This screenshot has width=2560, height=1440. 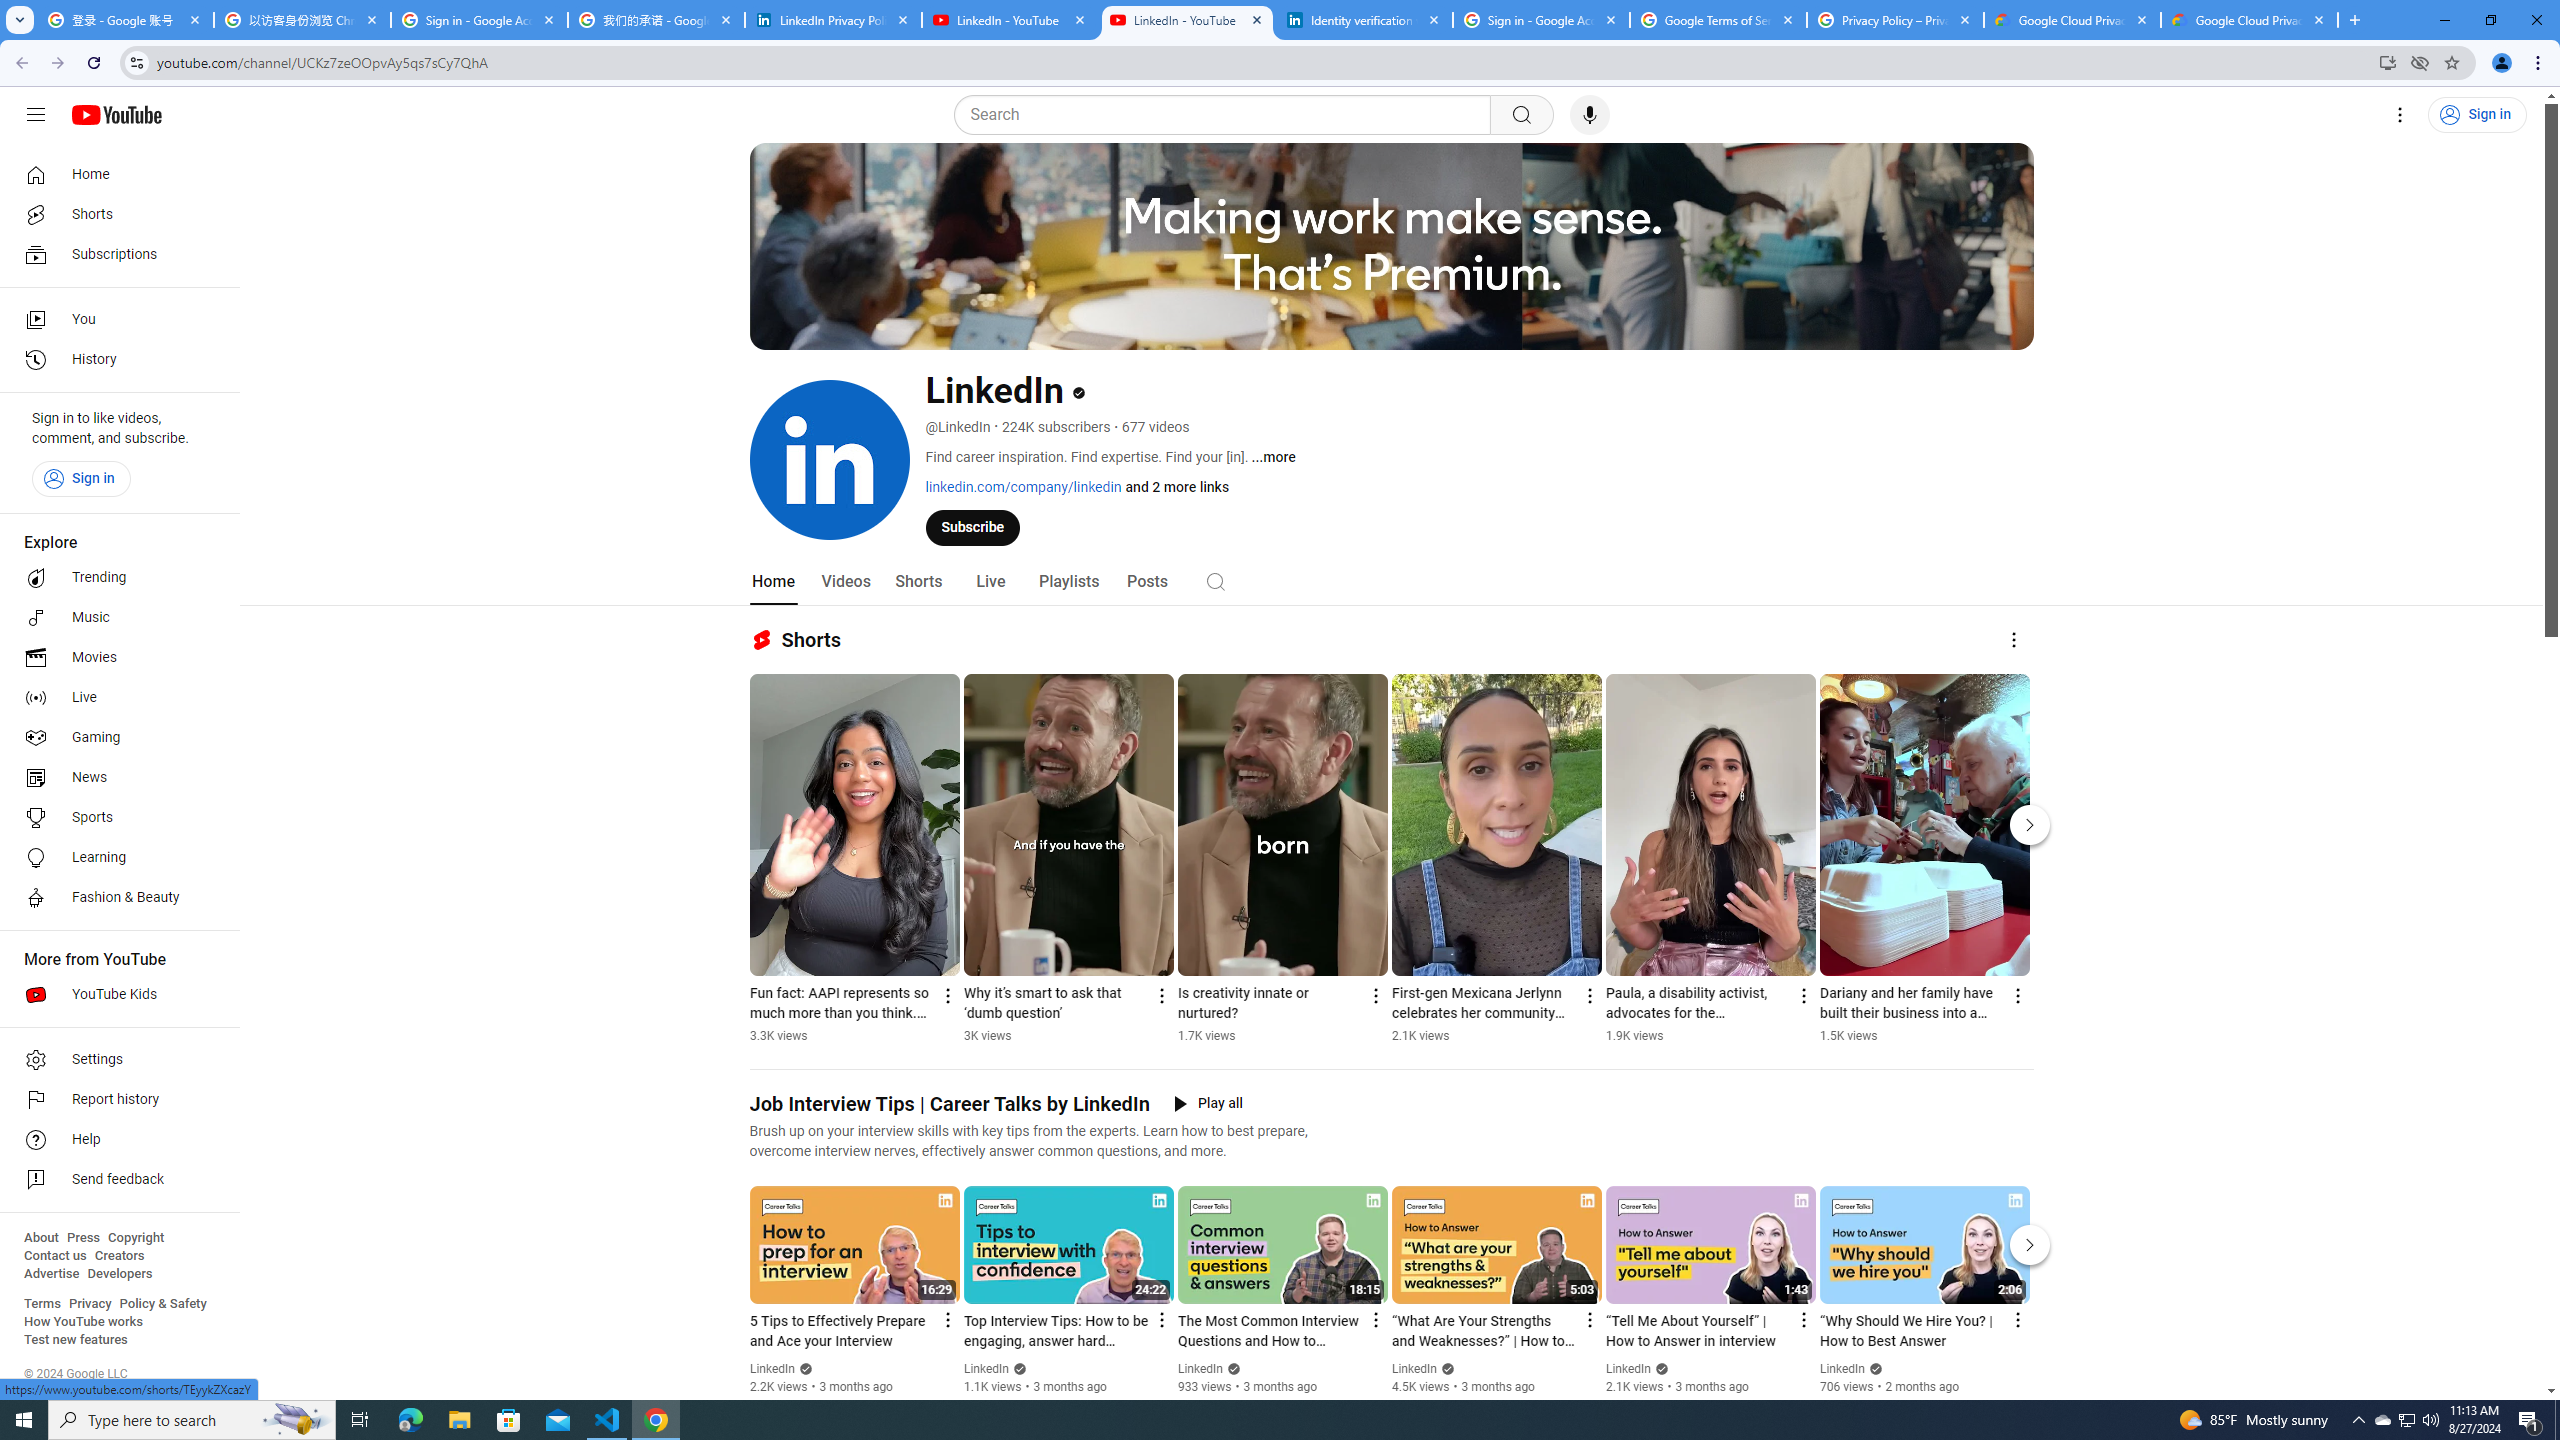 I want to click on Install YouTube, so click(x=2388, y=62).